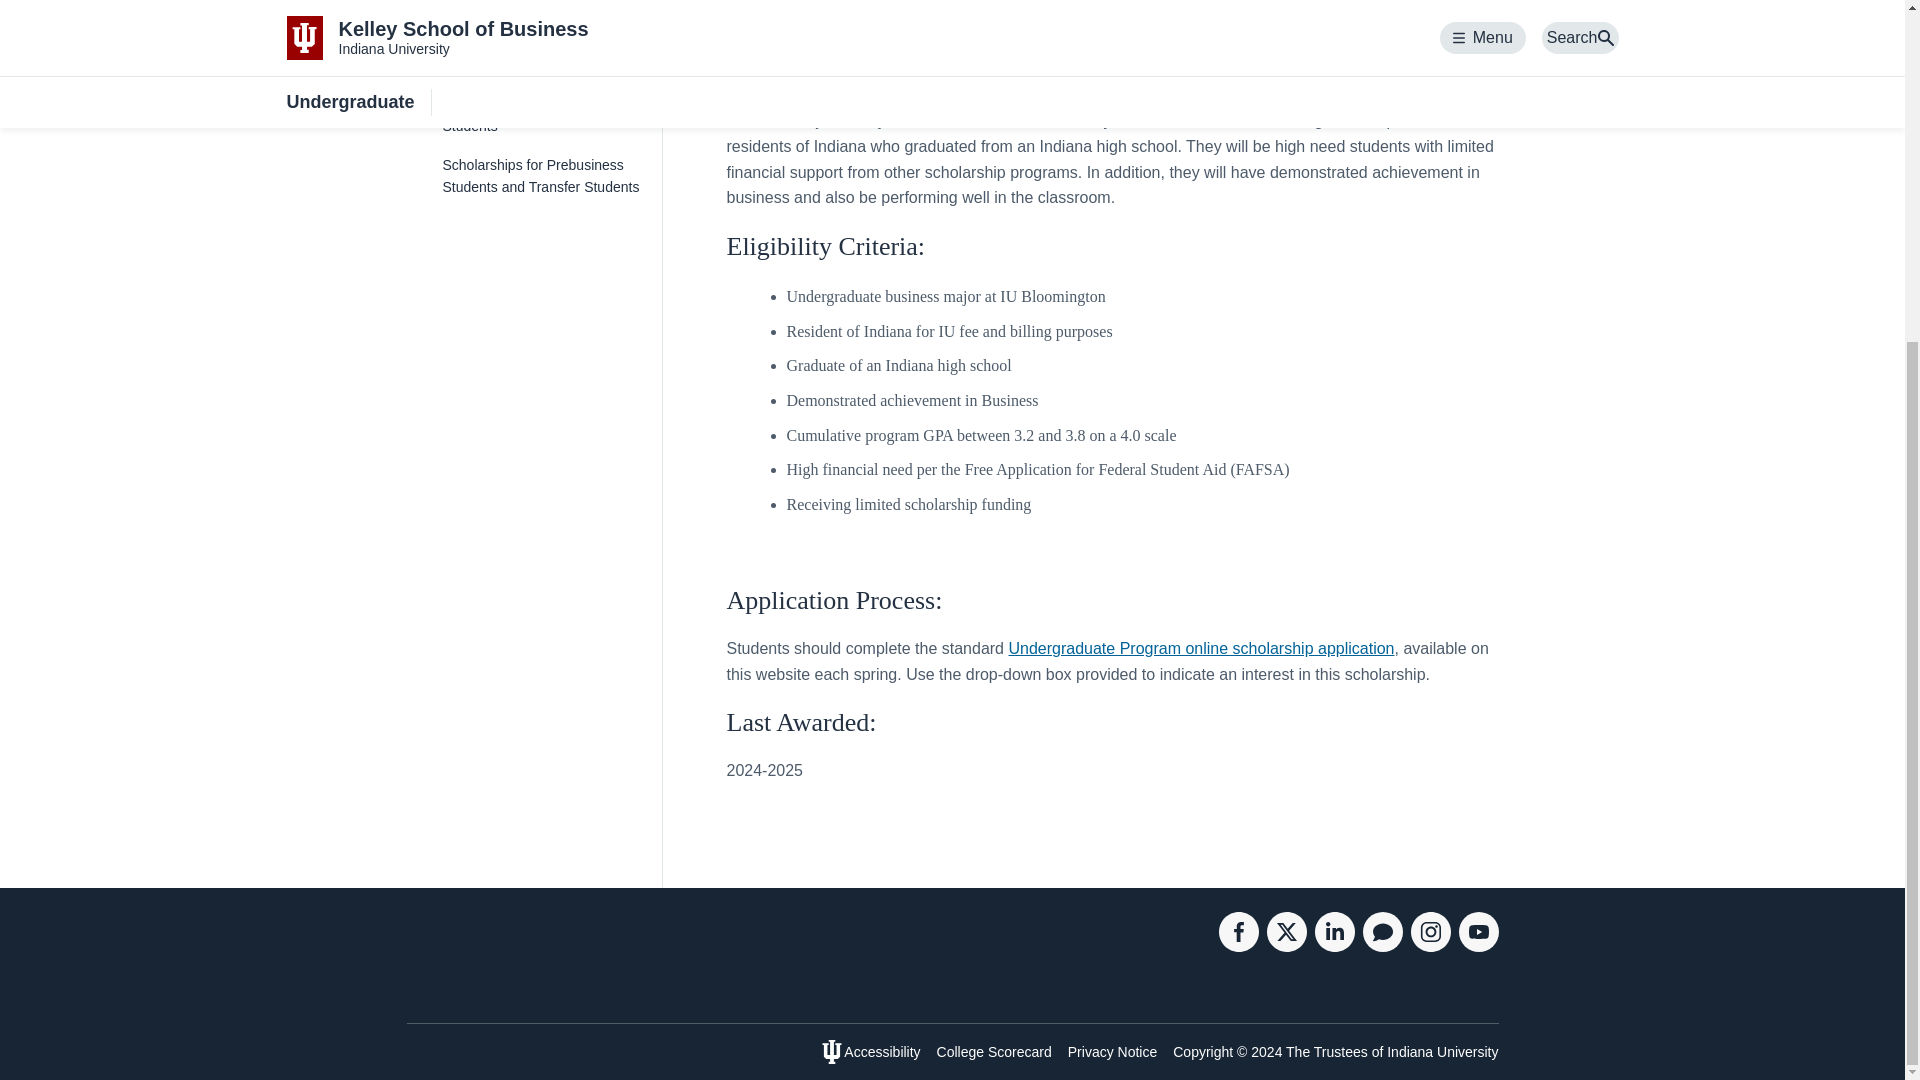  What do you see at coordinates (882, 1052) in the screenshot?
I see `Accessibility` at bounding box center [882, 1052].